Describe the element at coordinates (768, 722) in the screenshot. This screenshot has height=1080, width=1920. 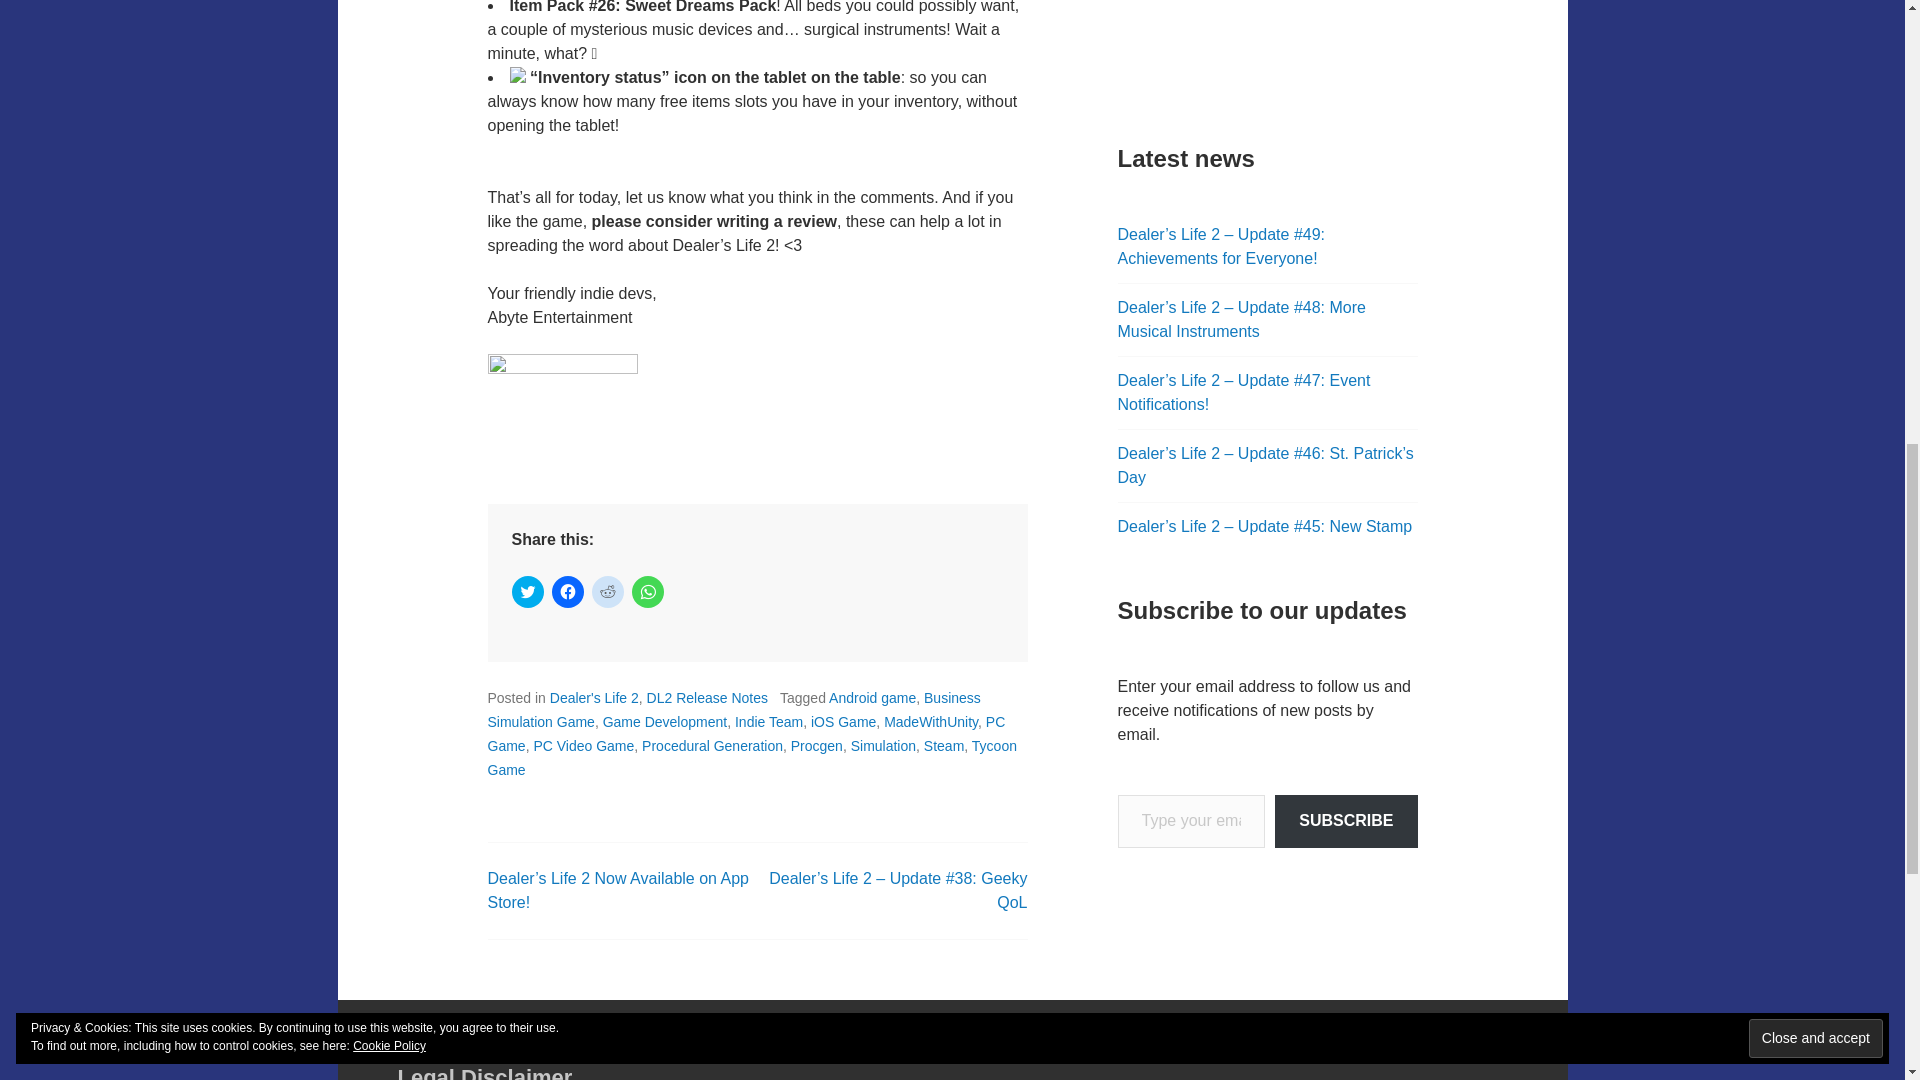
I see `Indie Team` at that location.